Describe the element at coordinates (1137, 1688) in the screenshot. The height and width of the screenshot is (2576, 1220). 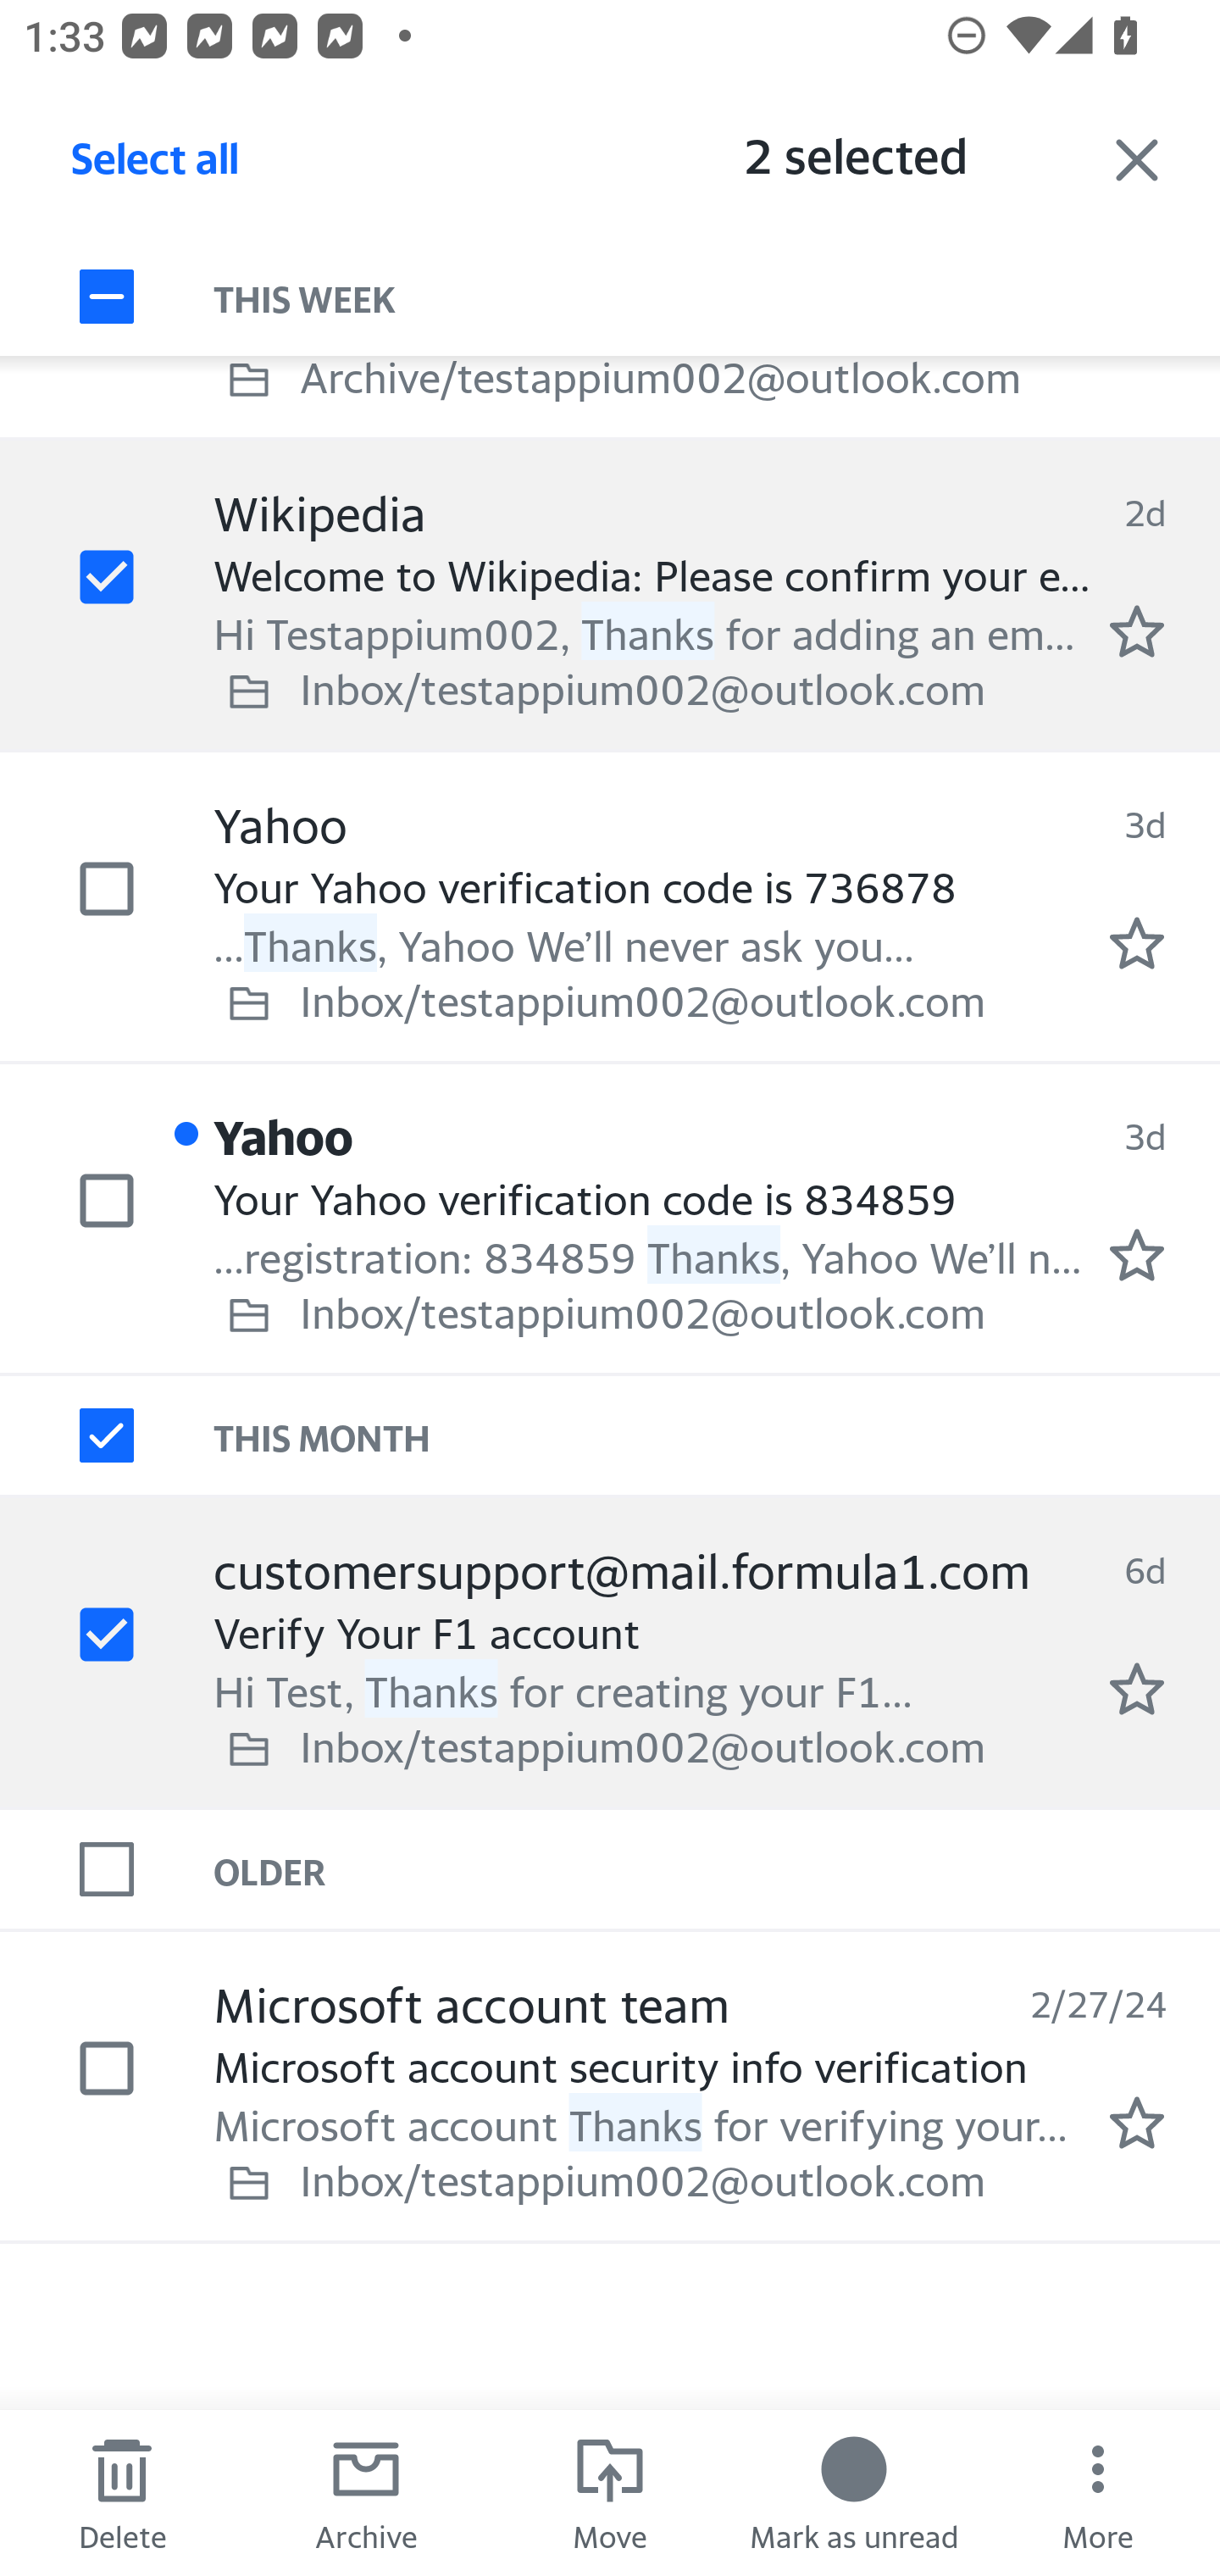
I see `Mark as starred.` at that location.